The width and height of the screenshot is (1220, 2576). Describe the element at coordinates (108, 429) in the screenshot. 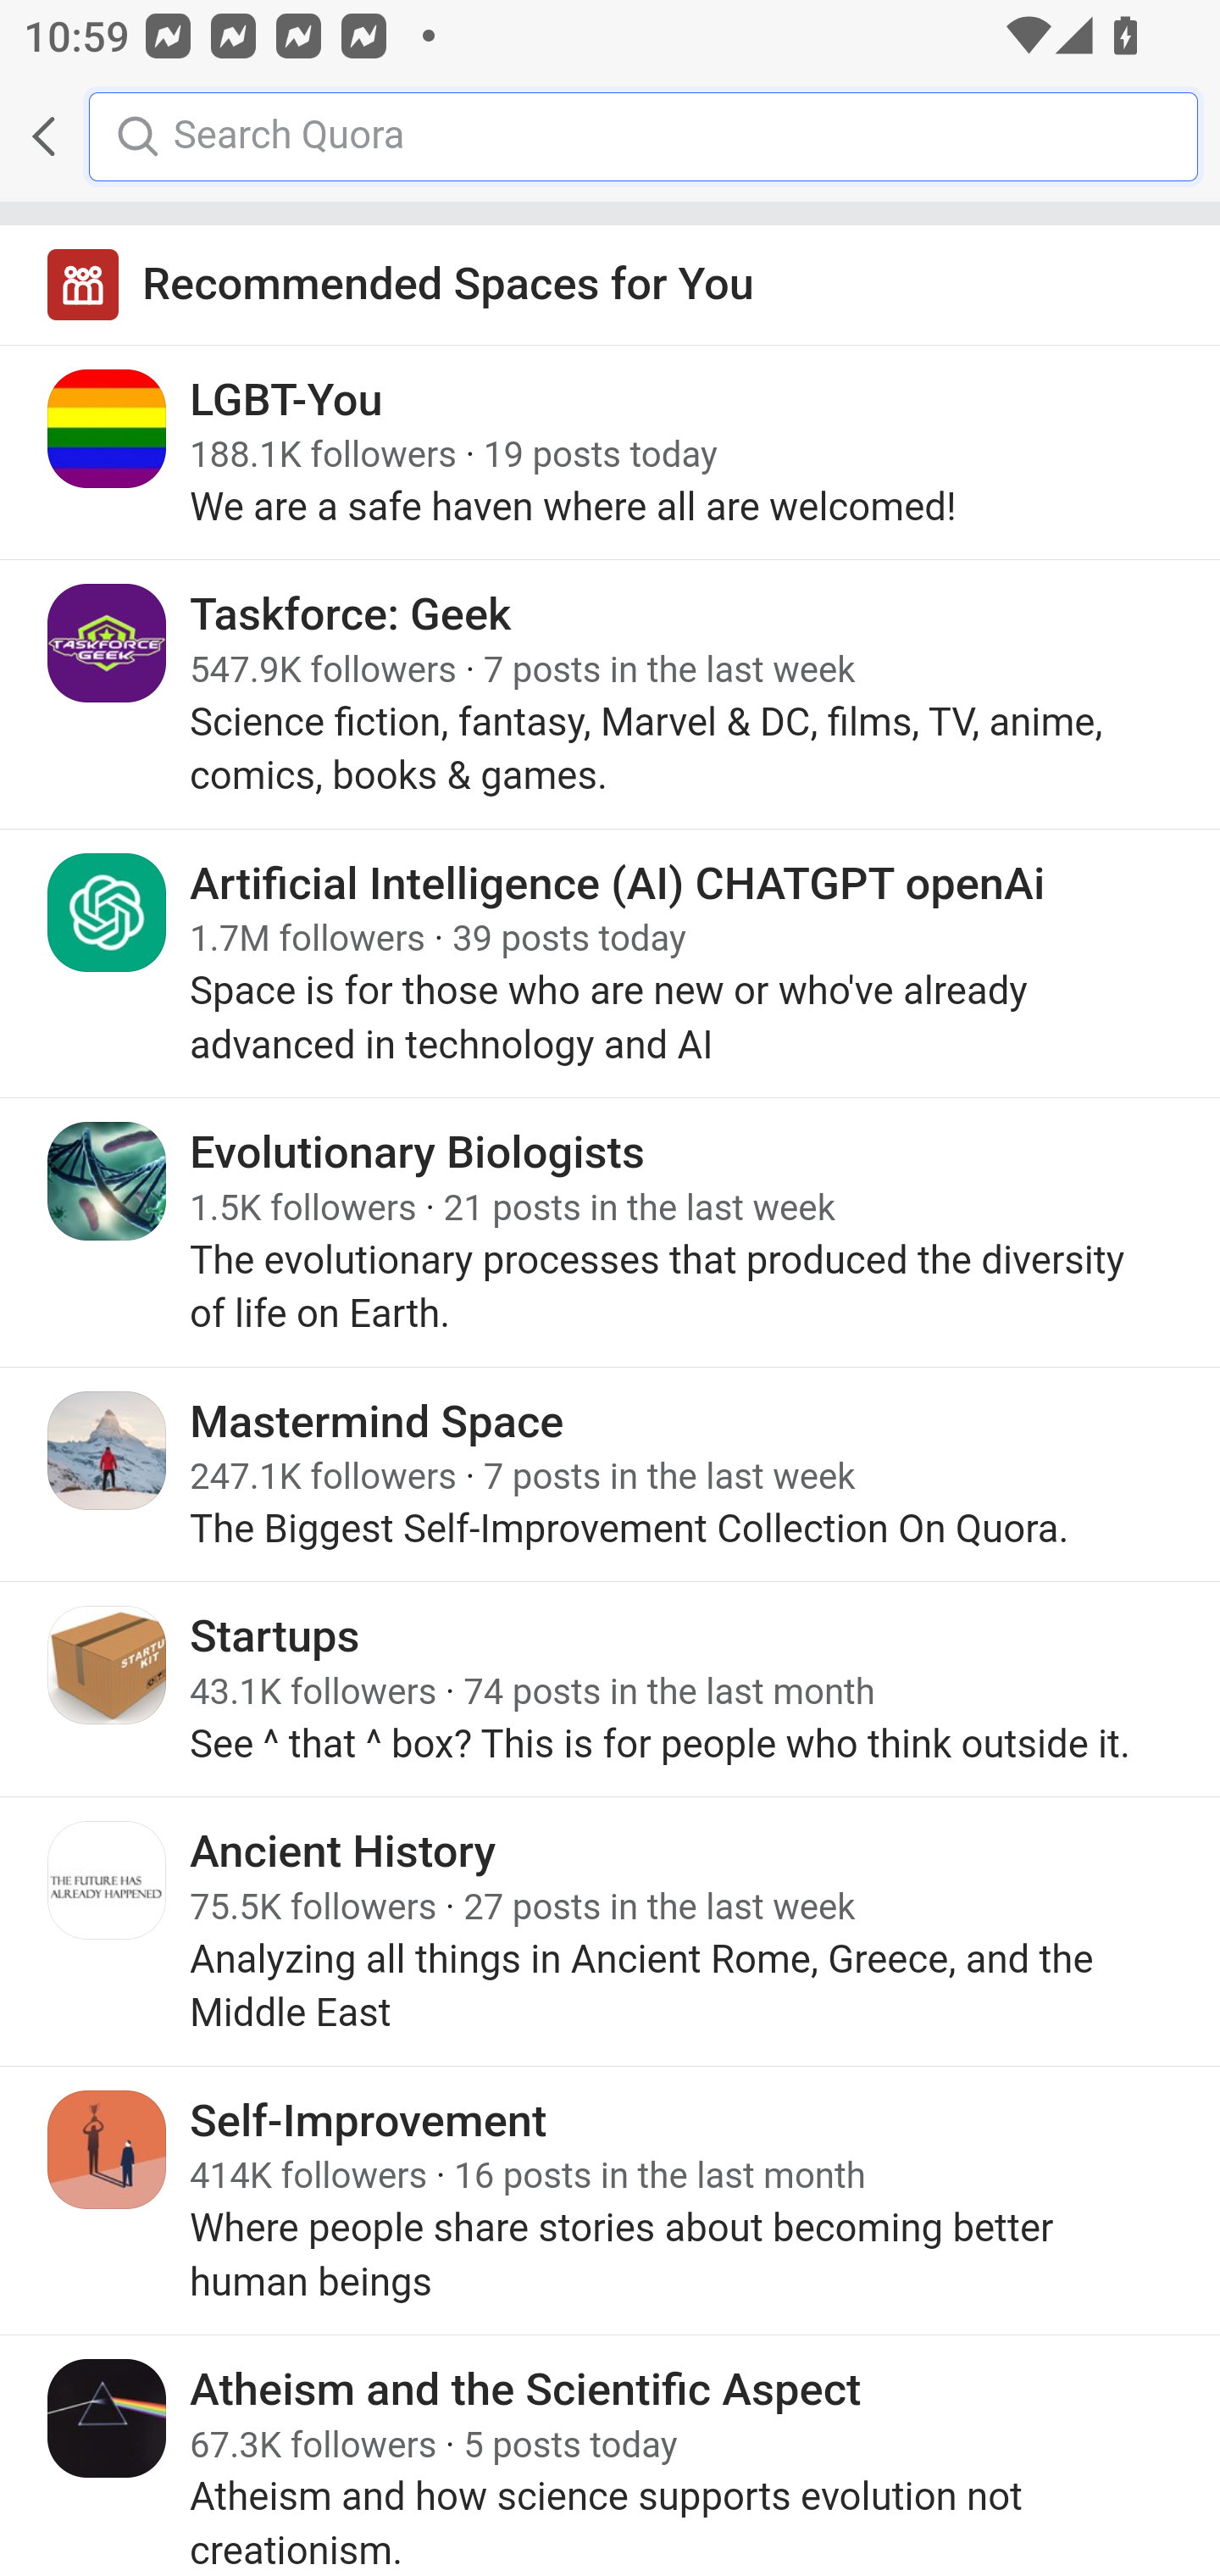

I see `Icon for LGBT-You` at that location.